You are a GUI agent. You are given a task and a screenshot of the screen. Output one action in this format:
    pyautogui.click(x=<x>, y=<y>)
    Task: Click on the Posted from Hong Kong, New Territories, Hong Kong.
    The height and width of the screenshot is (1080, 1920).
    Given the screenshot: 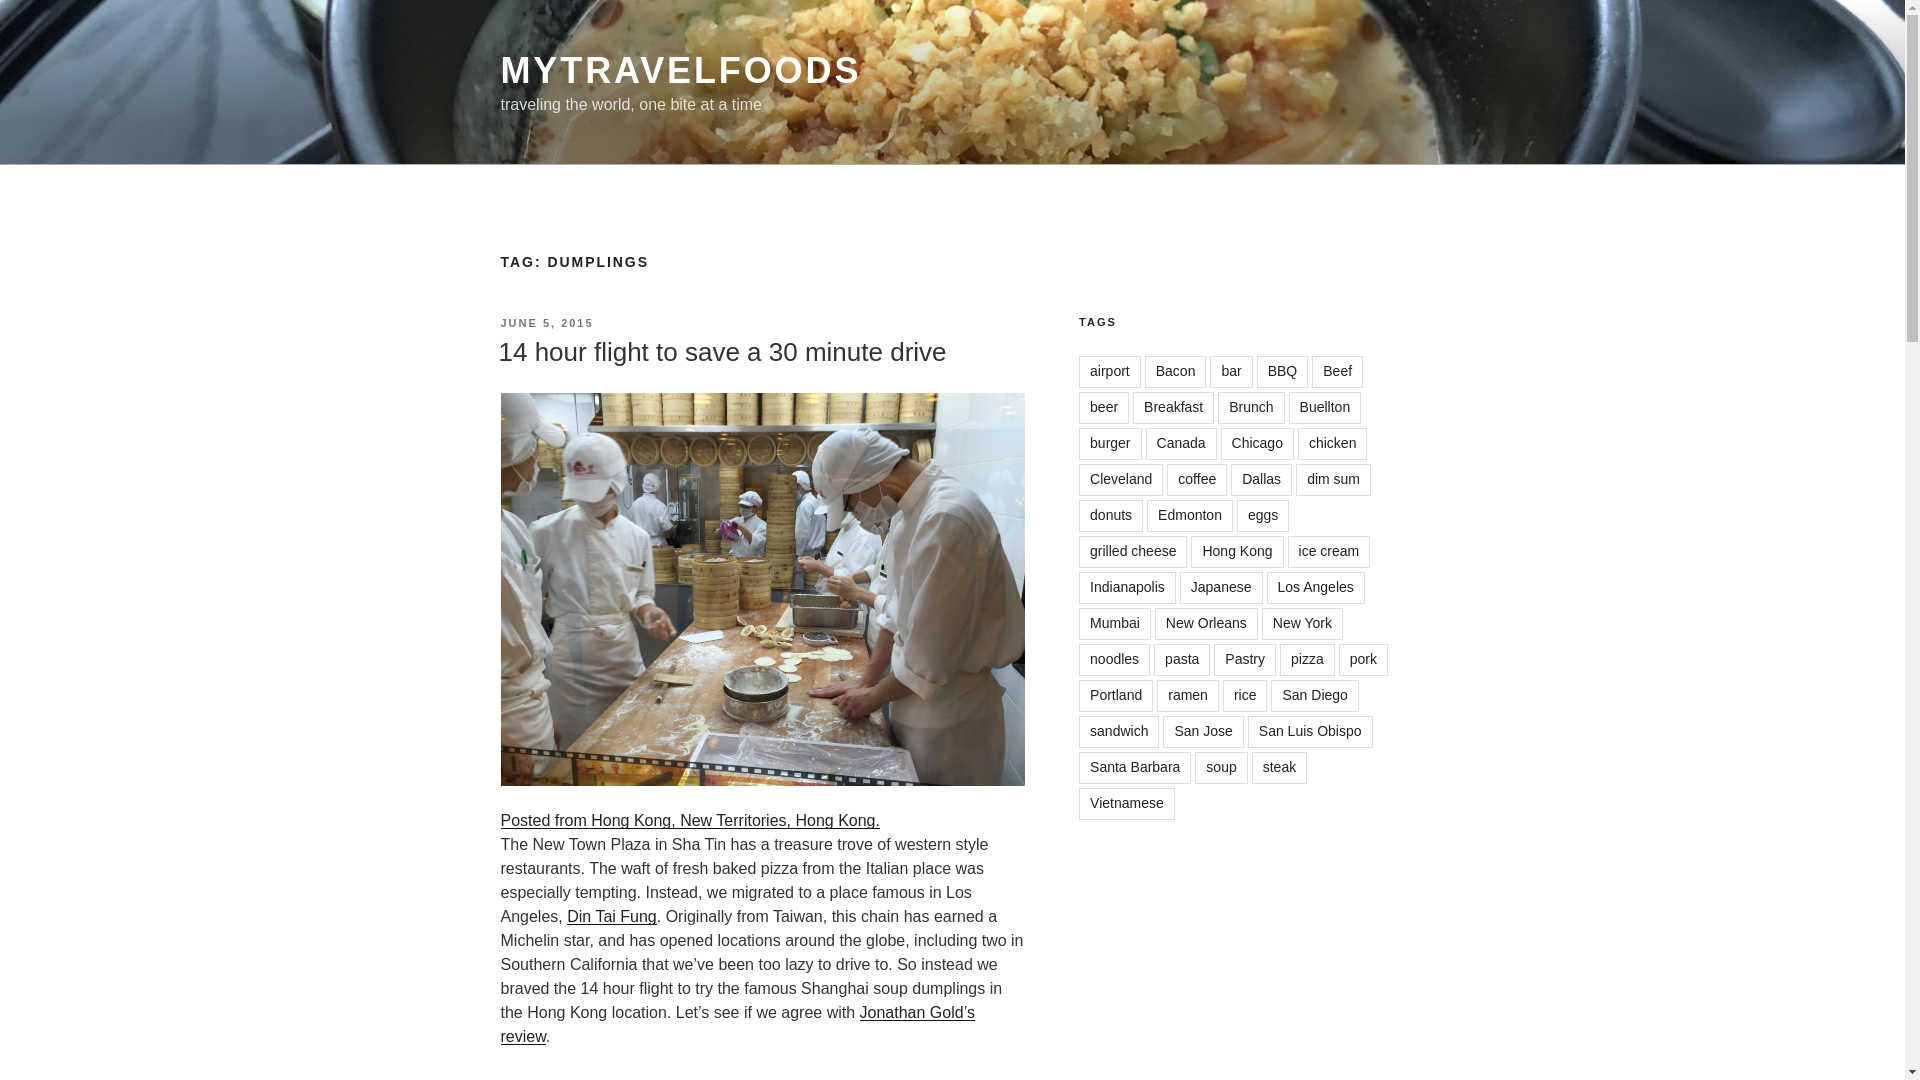 What is the action you would take?
    pyautogui.click(x=689, y=820)
    